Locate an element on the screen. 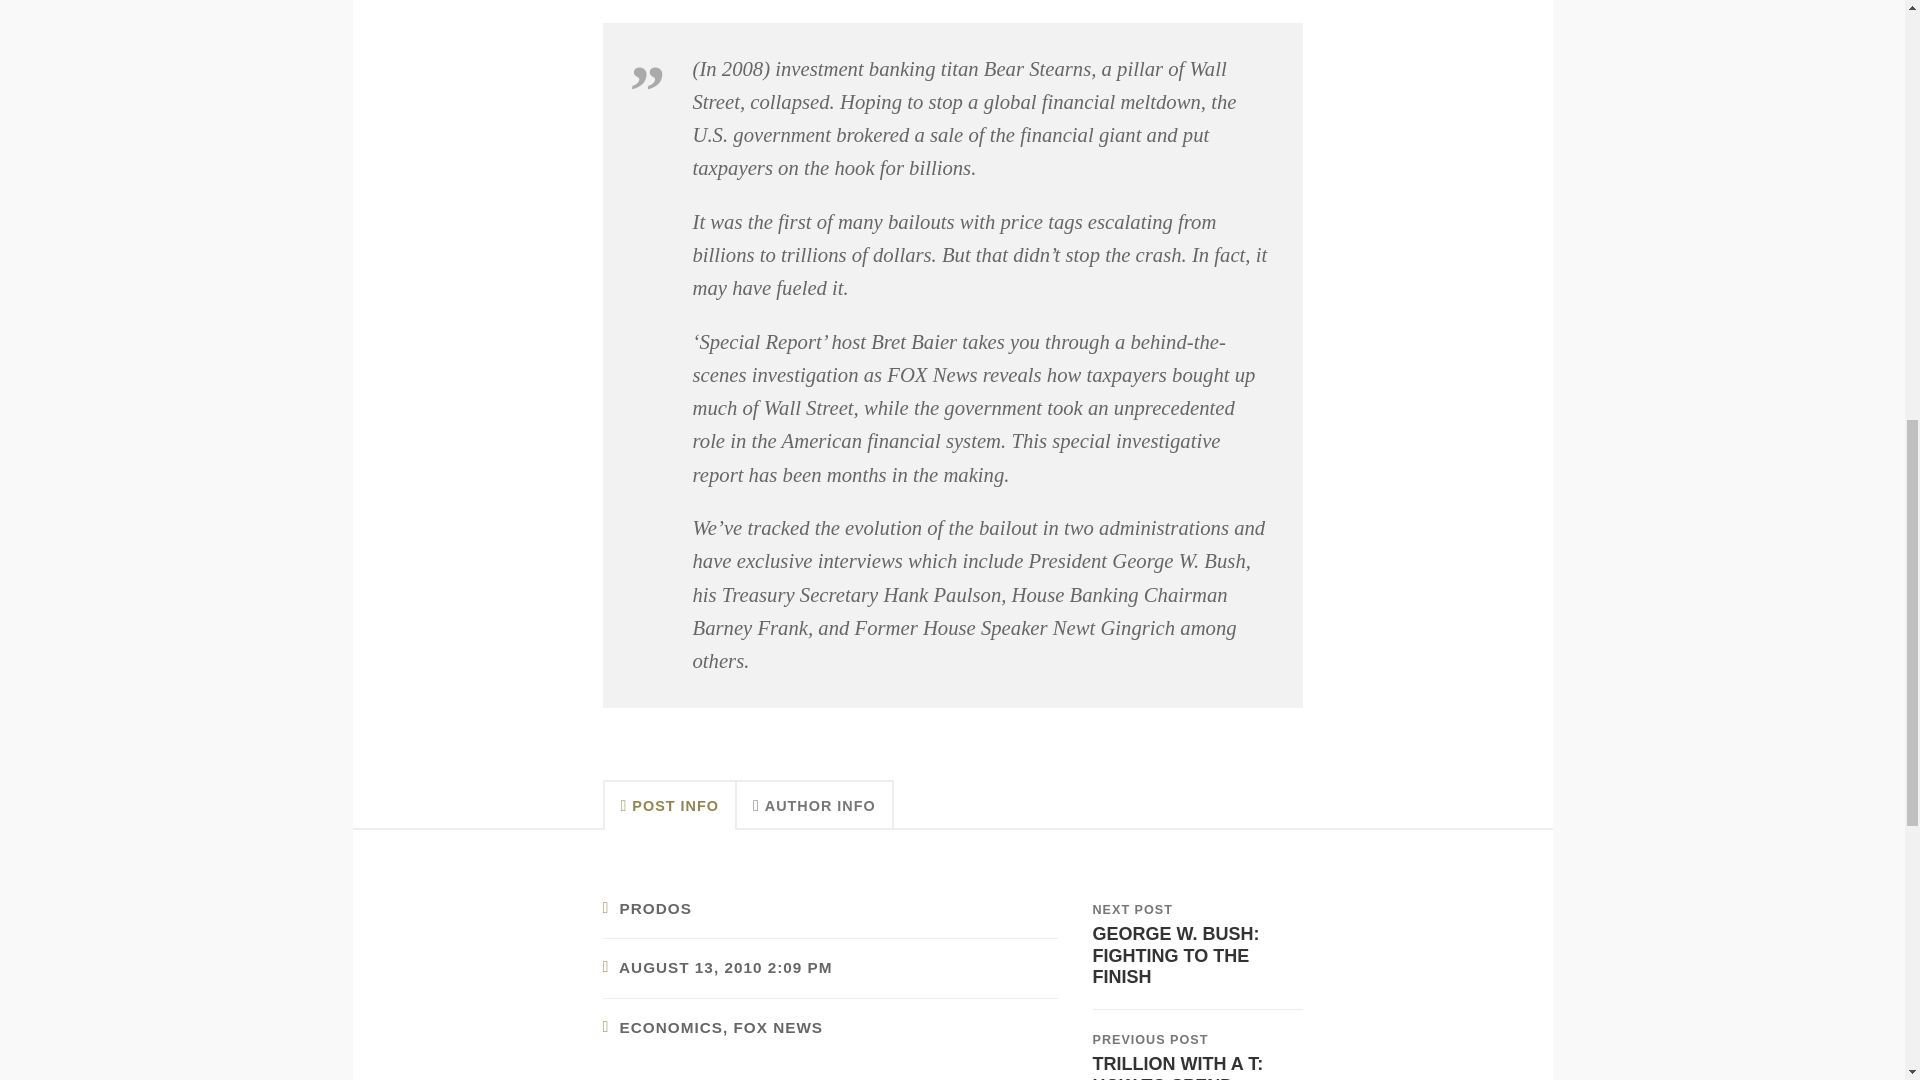  FOX NEWS is located at coordinates (1196, 944).